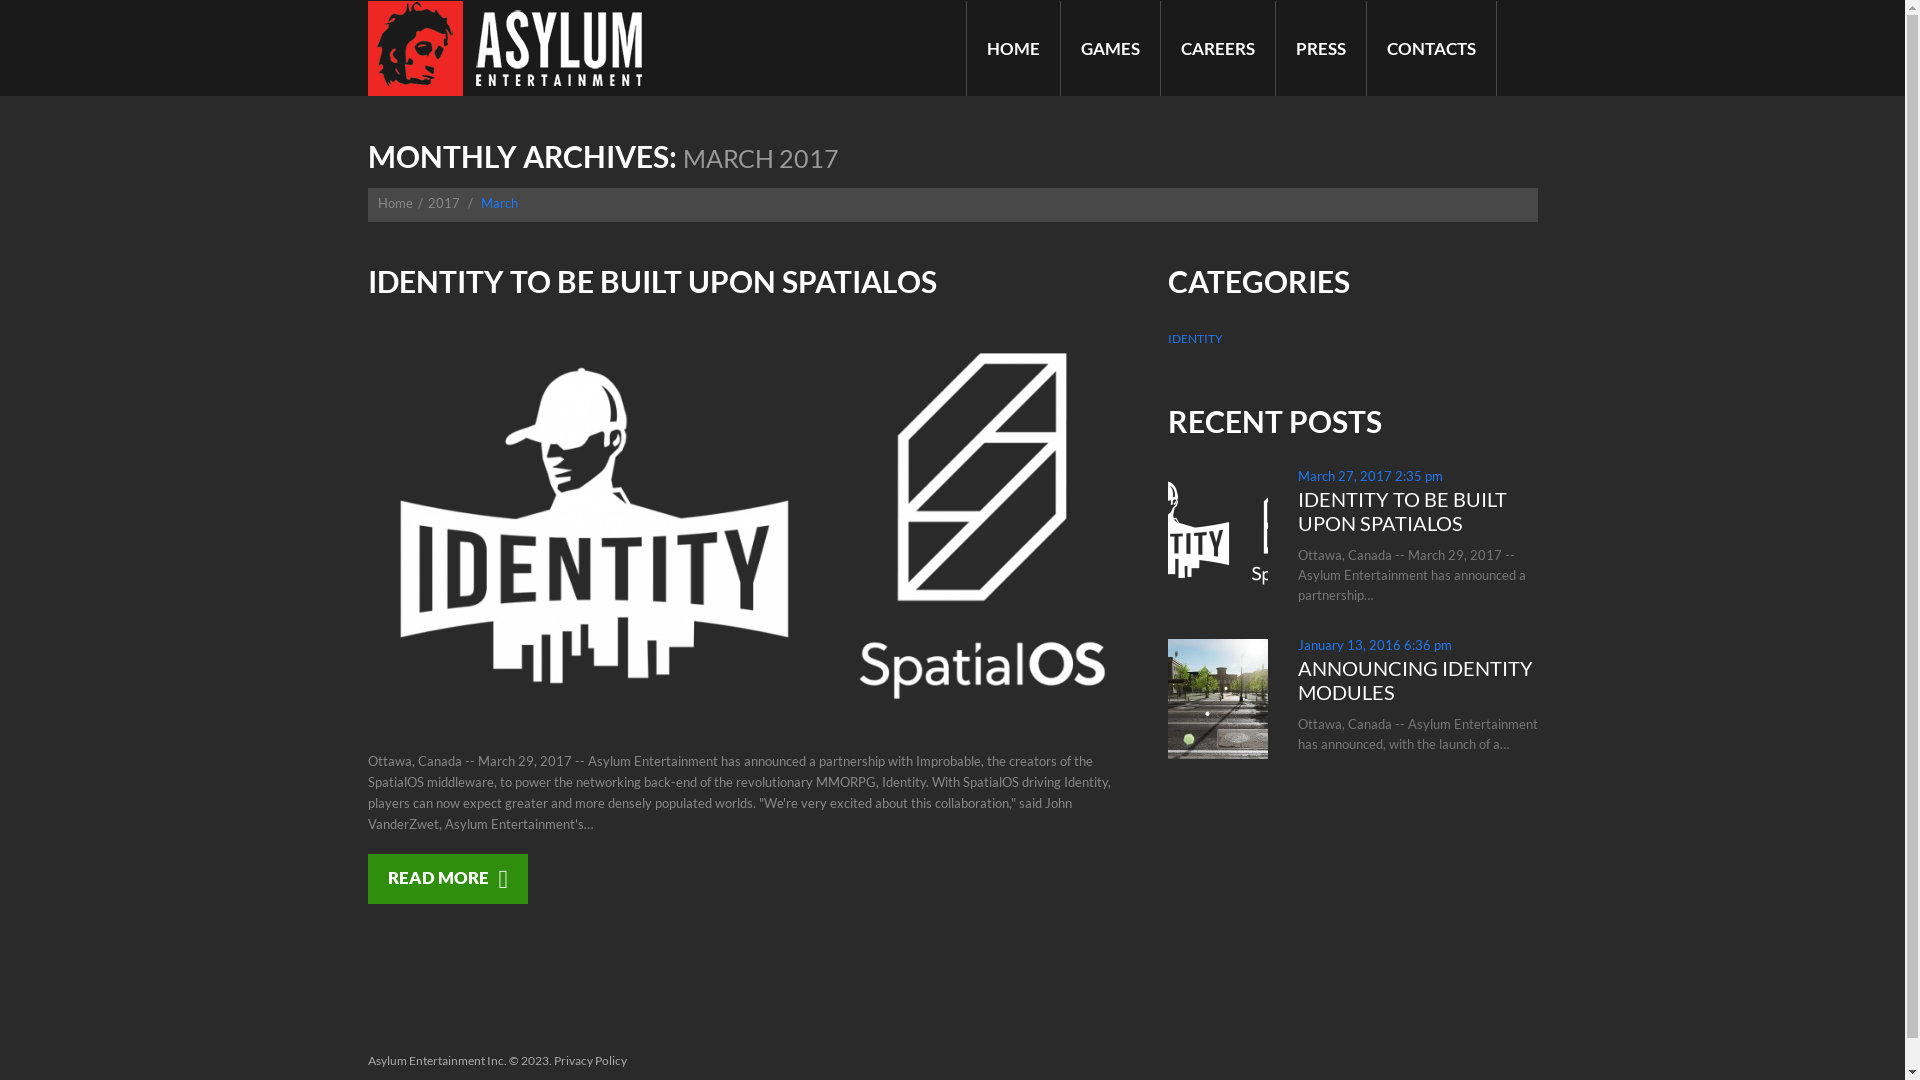 The width and height of the screenshot is (1920, 1080). Describe the element at coordinates (1110, 48) in the screenshot. I see `GAMES` at that location.